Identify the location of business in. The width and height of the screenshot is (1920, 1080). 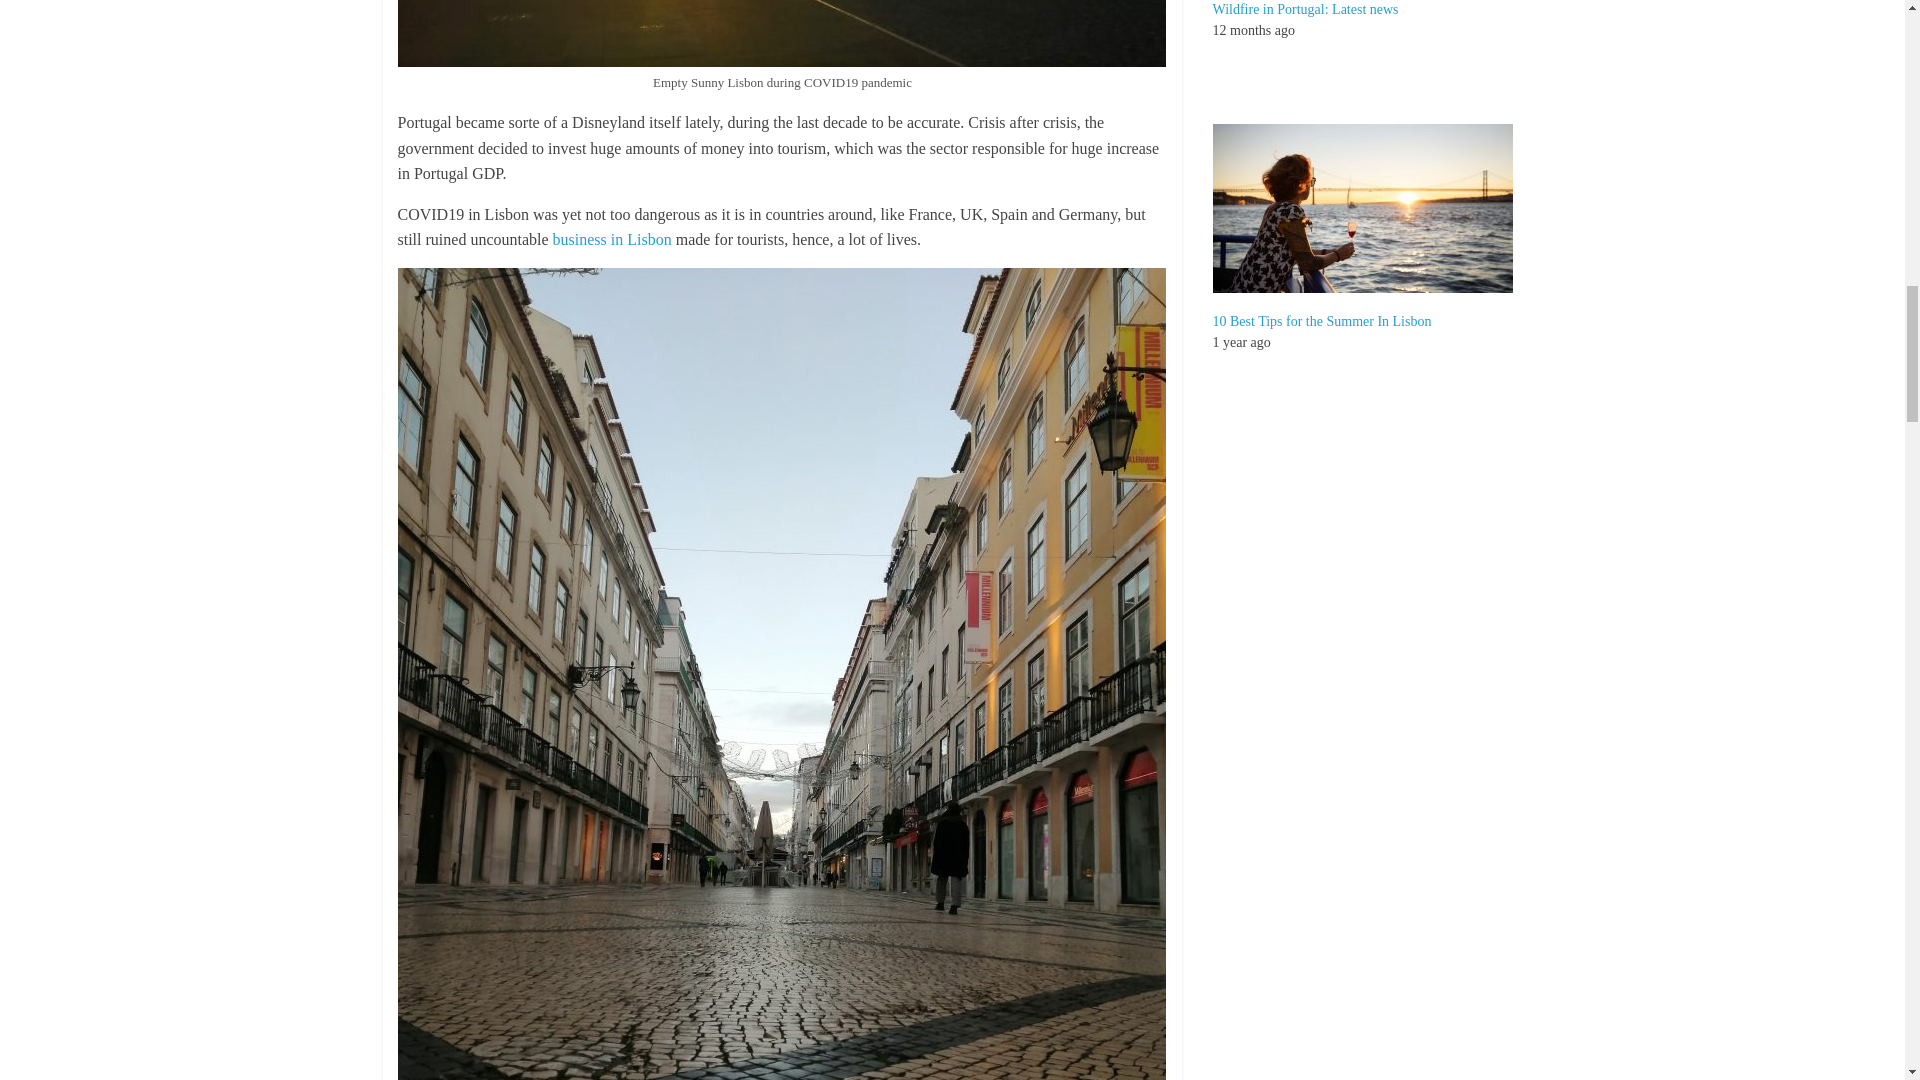
(590, 240).